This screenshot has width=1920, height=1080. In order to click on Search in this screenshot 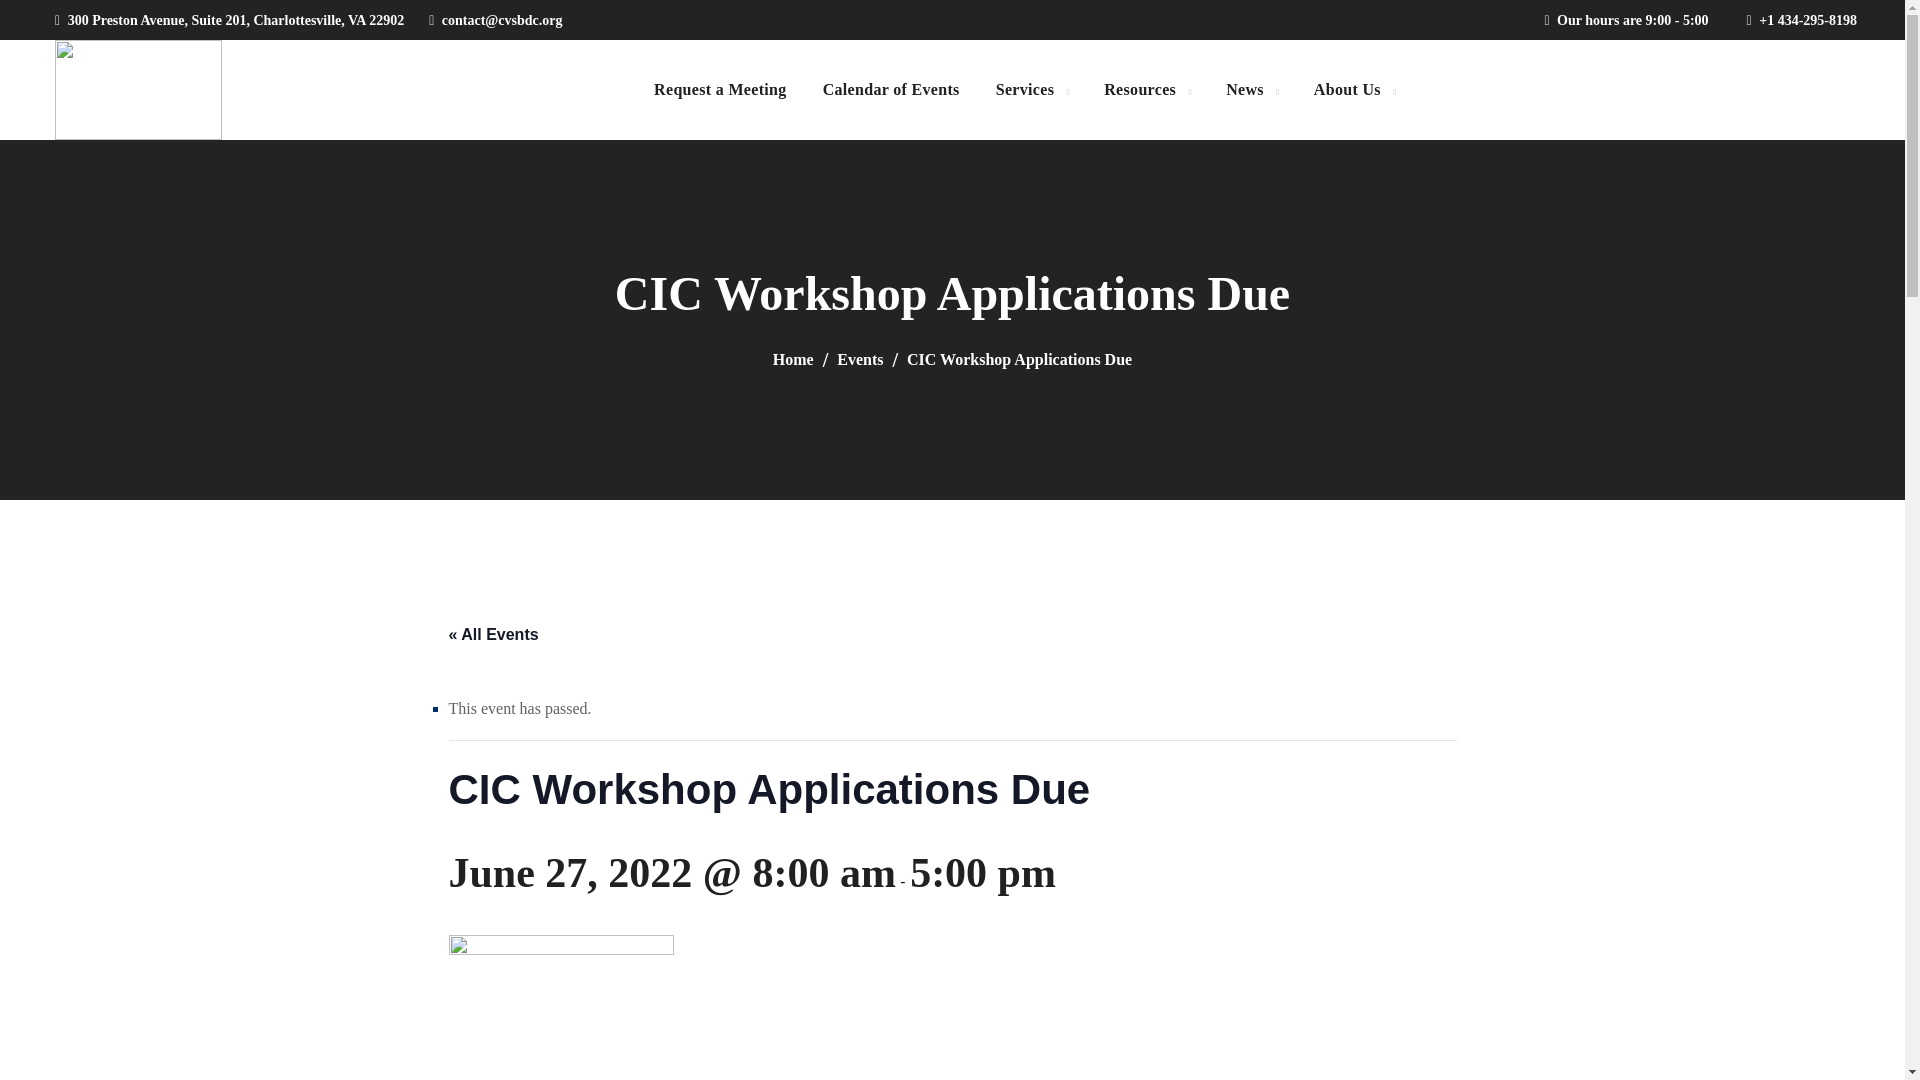, I will do `click(1785, 190)`.